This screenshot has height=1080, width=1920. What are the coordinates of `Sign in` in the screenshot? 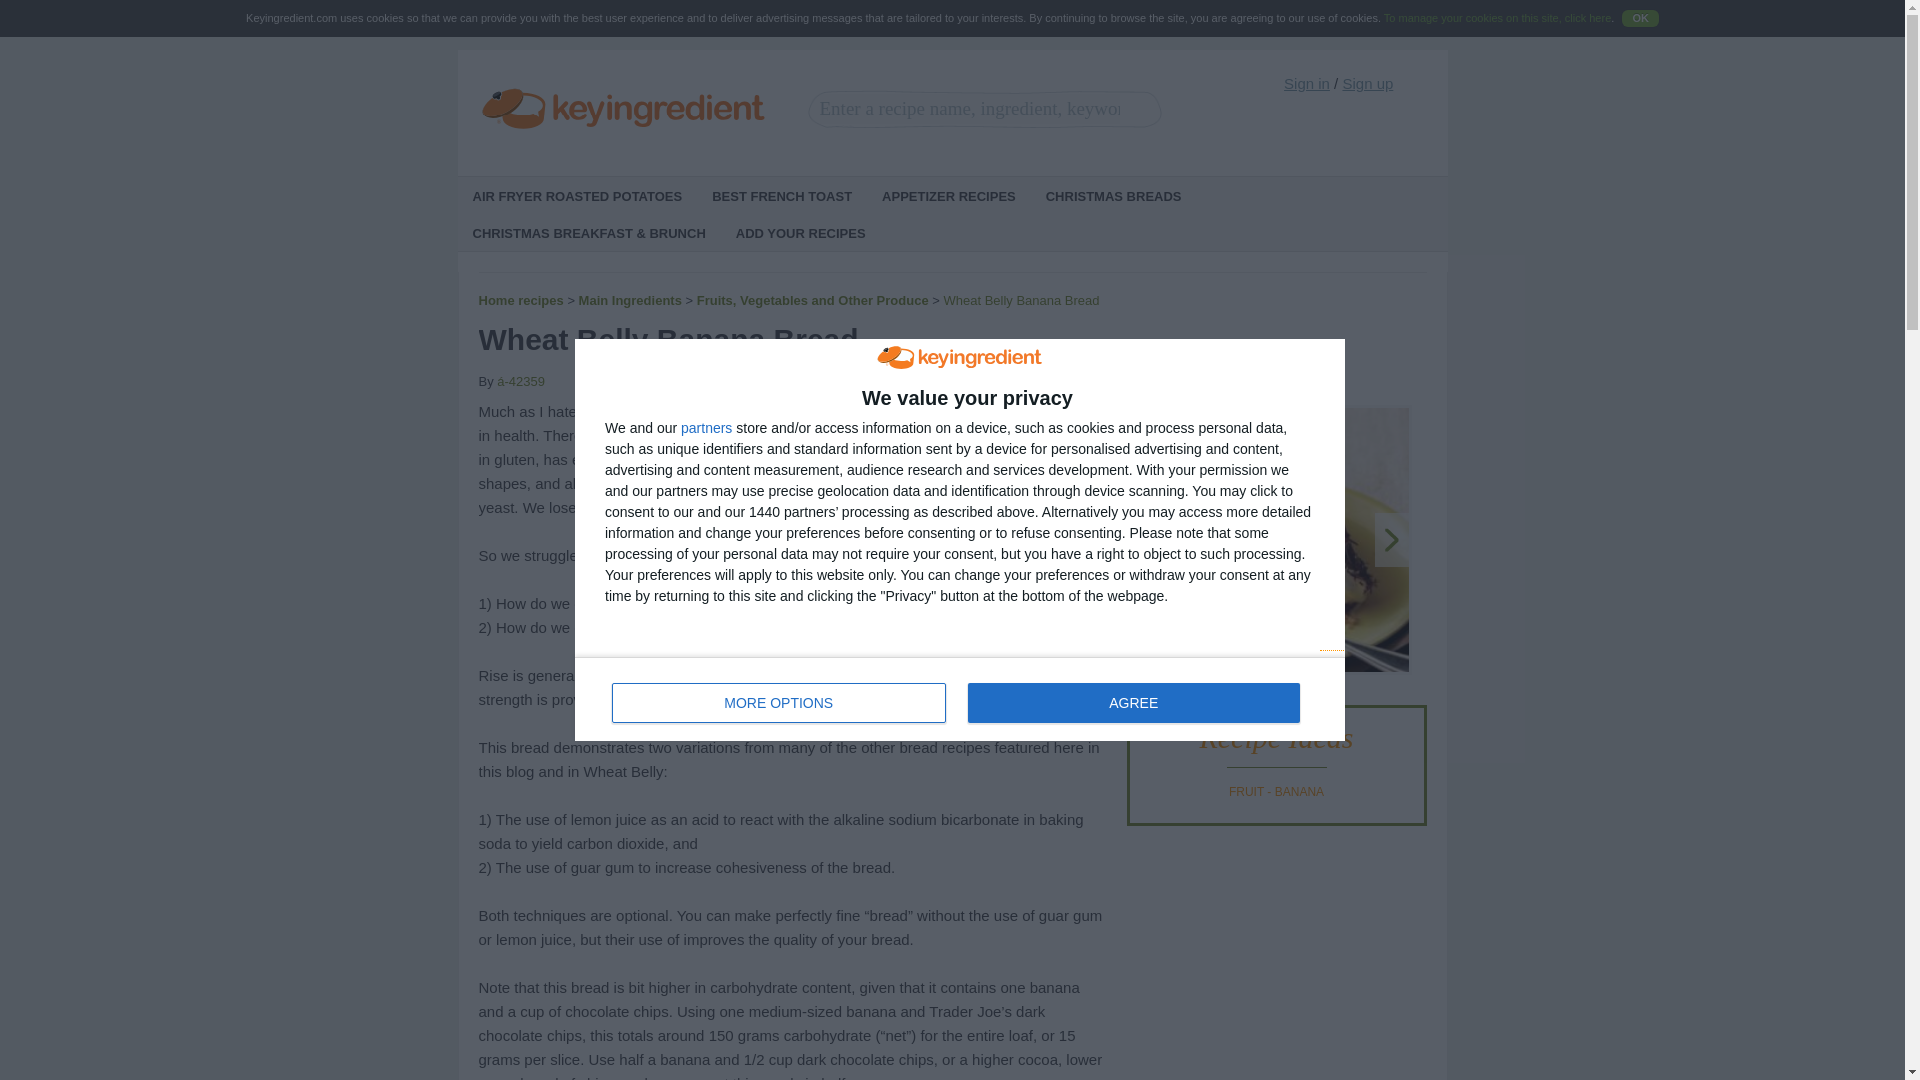 It's located at (1307, 82).